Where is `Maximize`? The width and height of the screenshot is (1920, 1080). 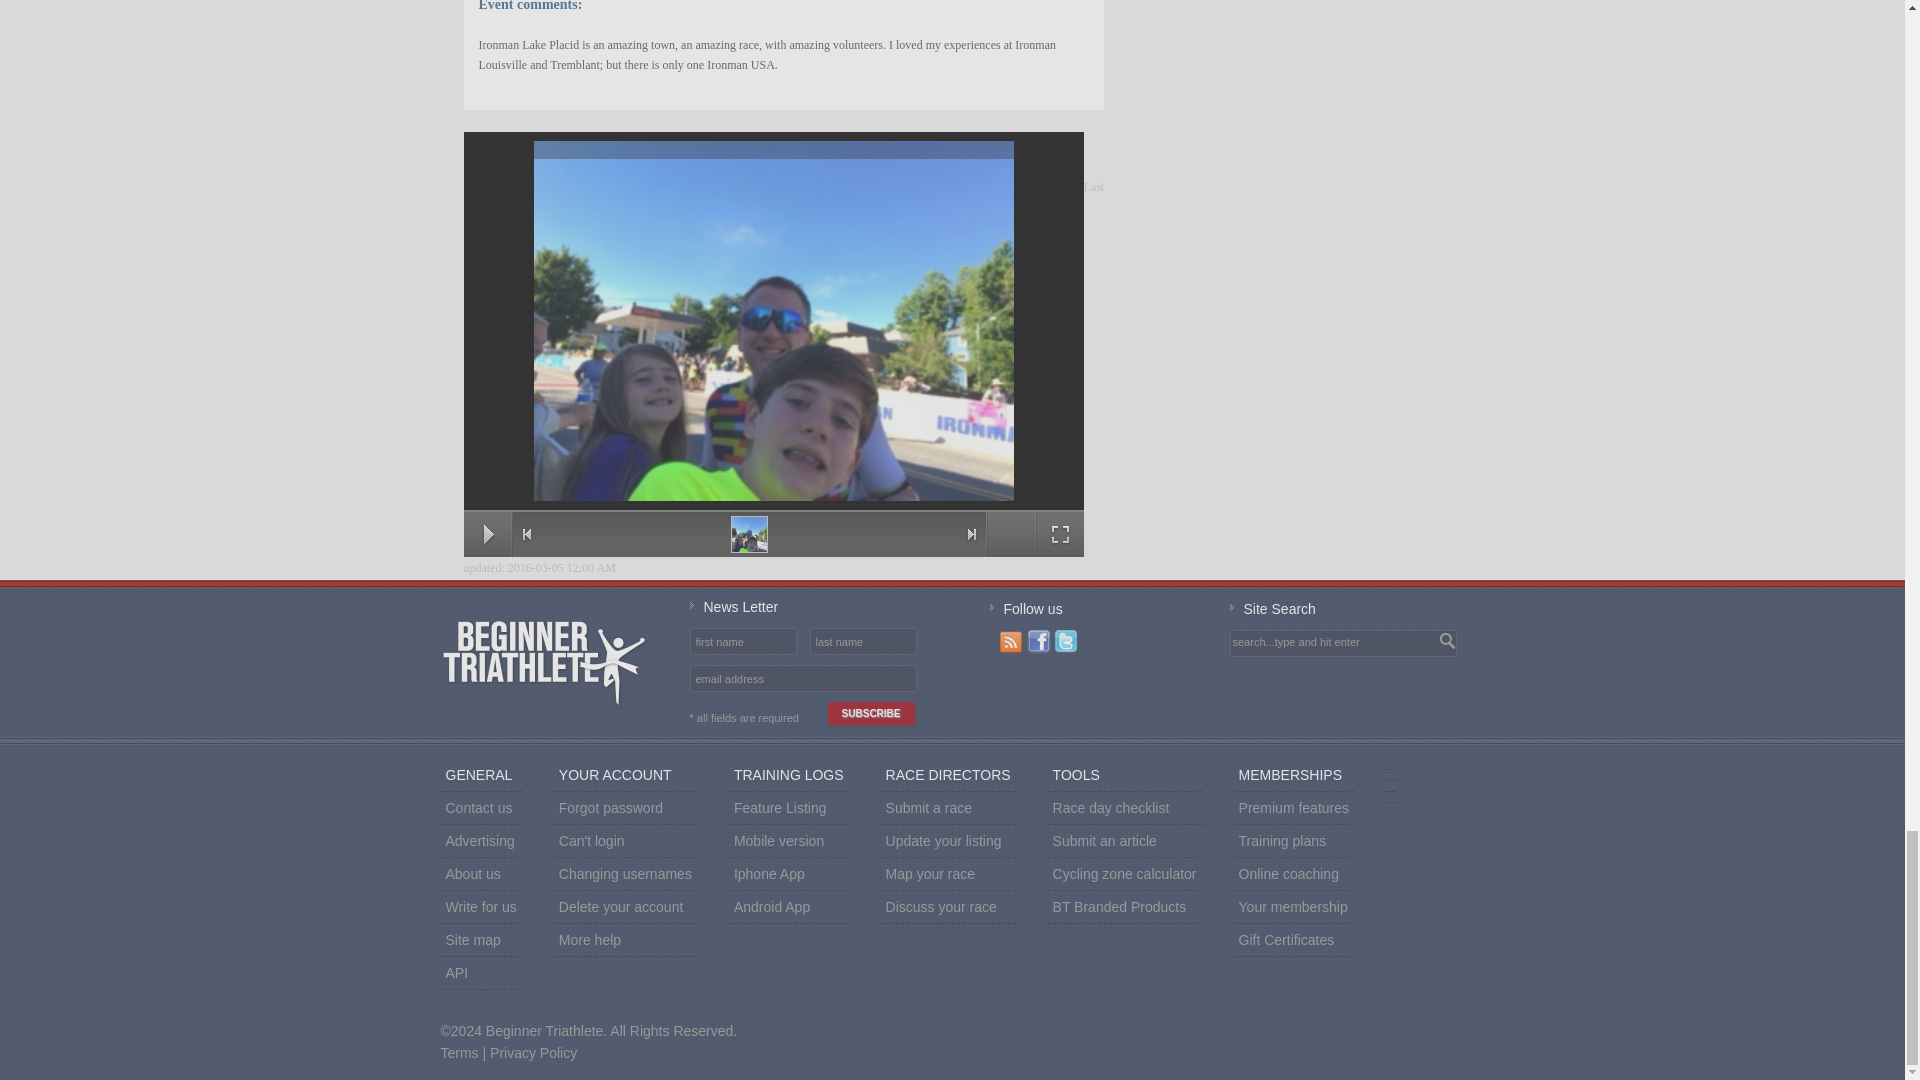
Maximize is located at coordinates (1060, 534).